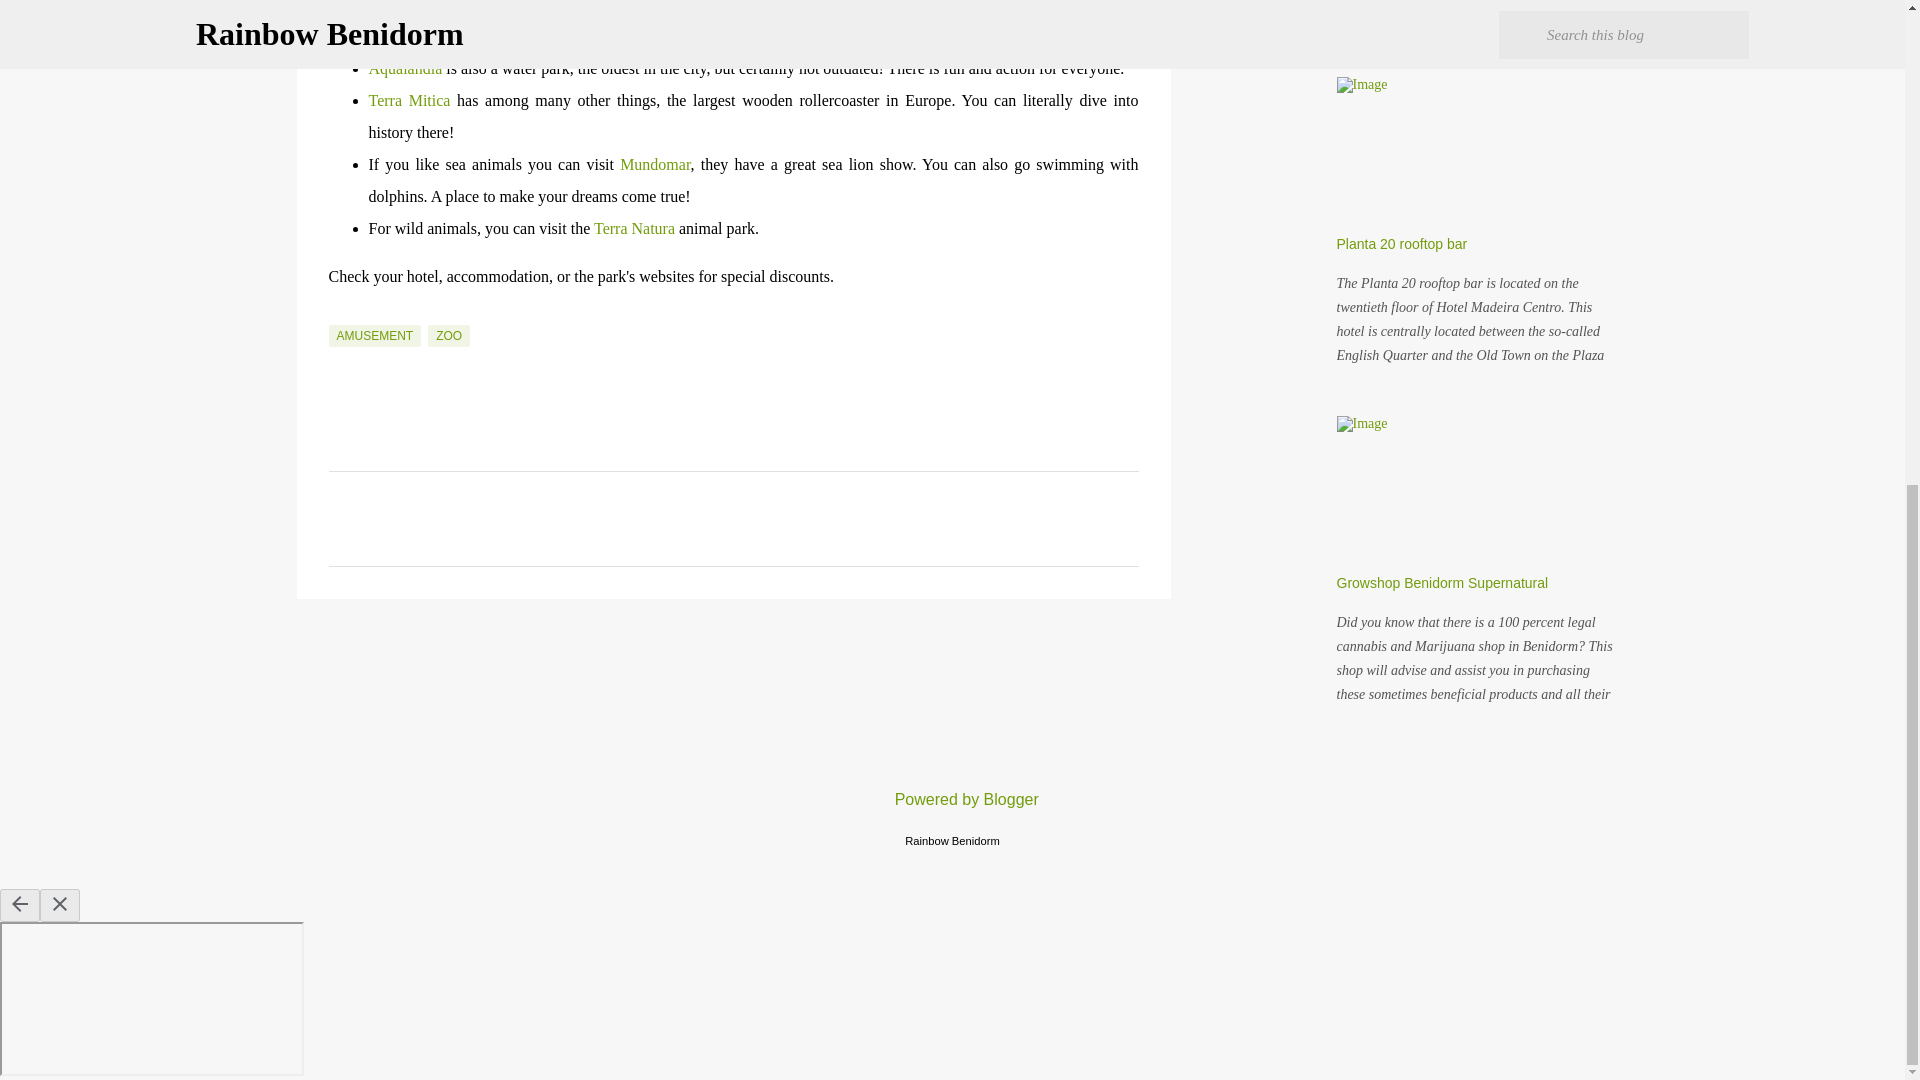 Image resolution: width=1920 pixels, height=1080 pixels. Describe the element at coordinates (408, 100) in the screenshot. I see `Terra Mitica` at that location.